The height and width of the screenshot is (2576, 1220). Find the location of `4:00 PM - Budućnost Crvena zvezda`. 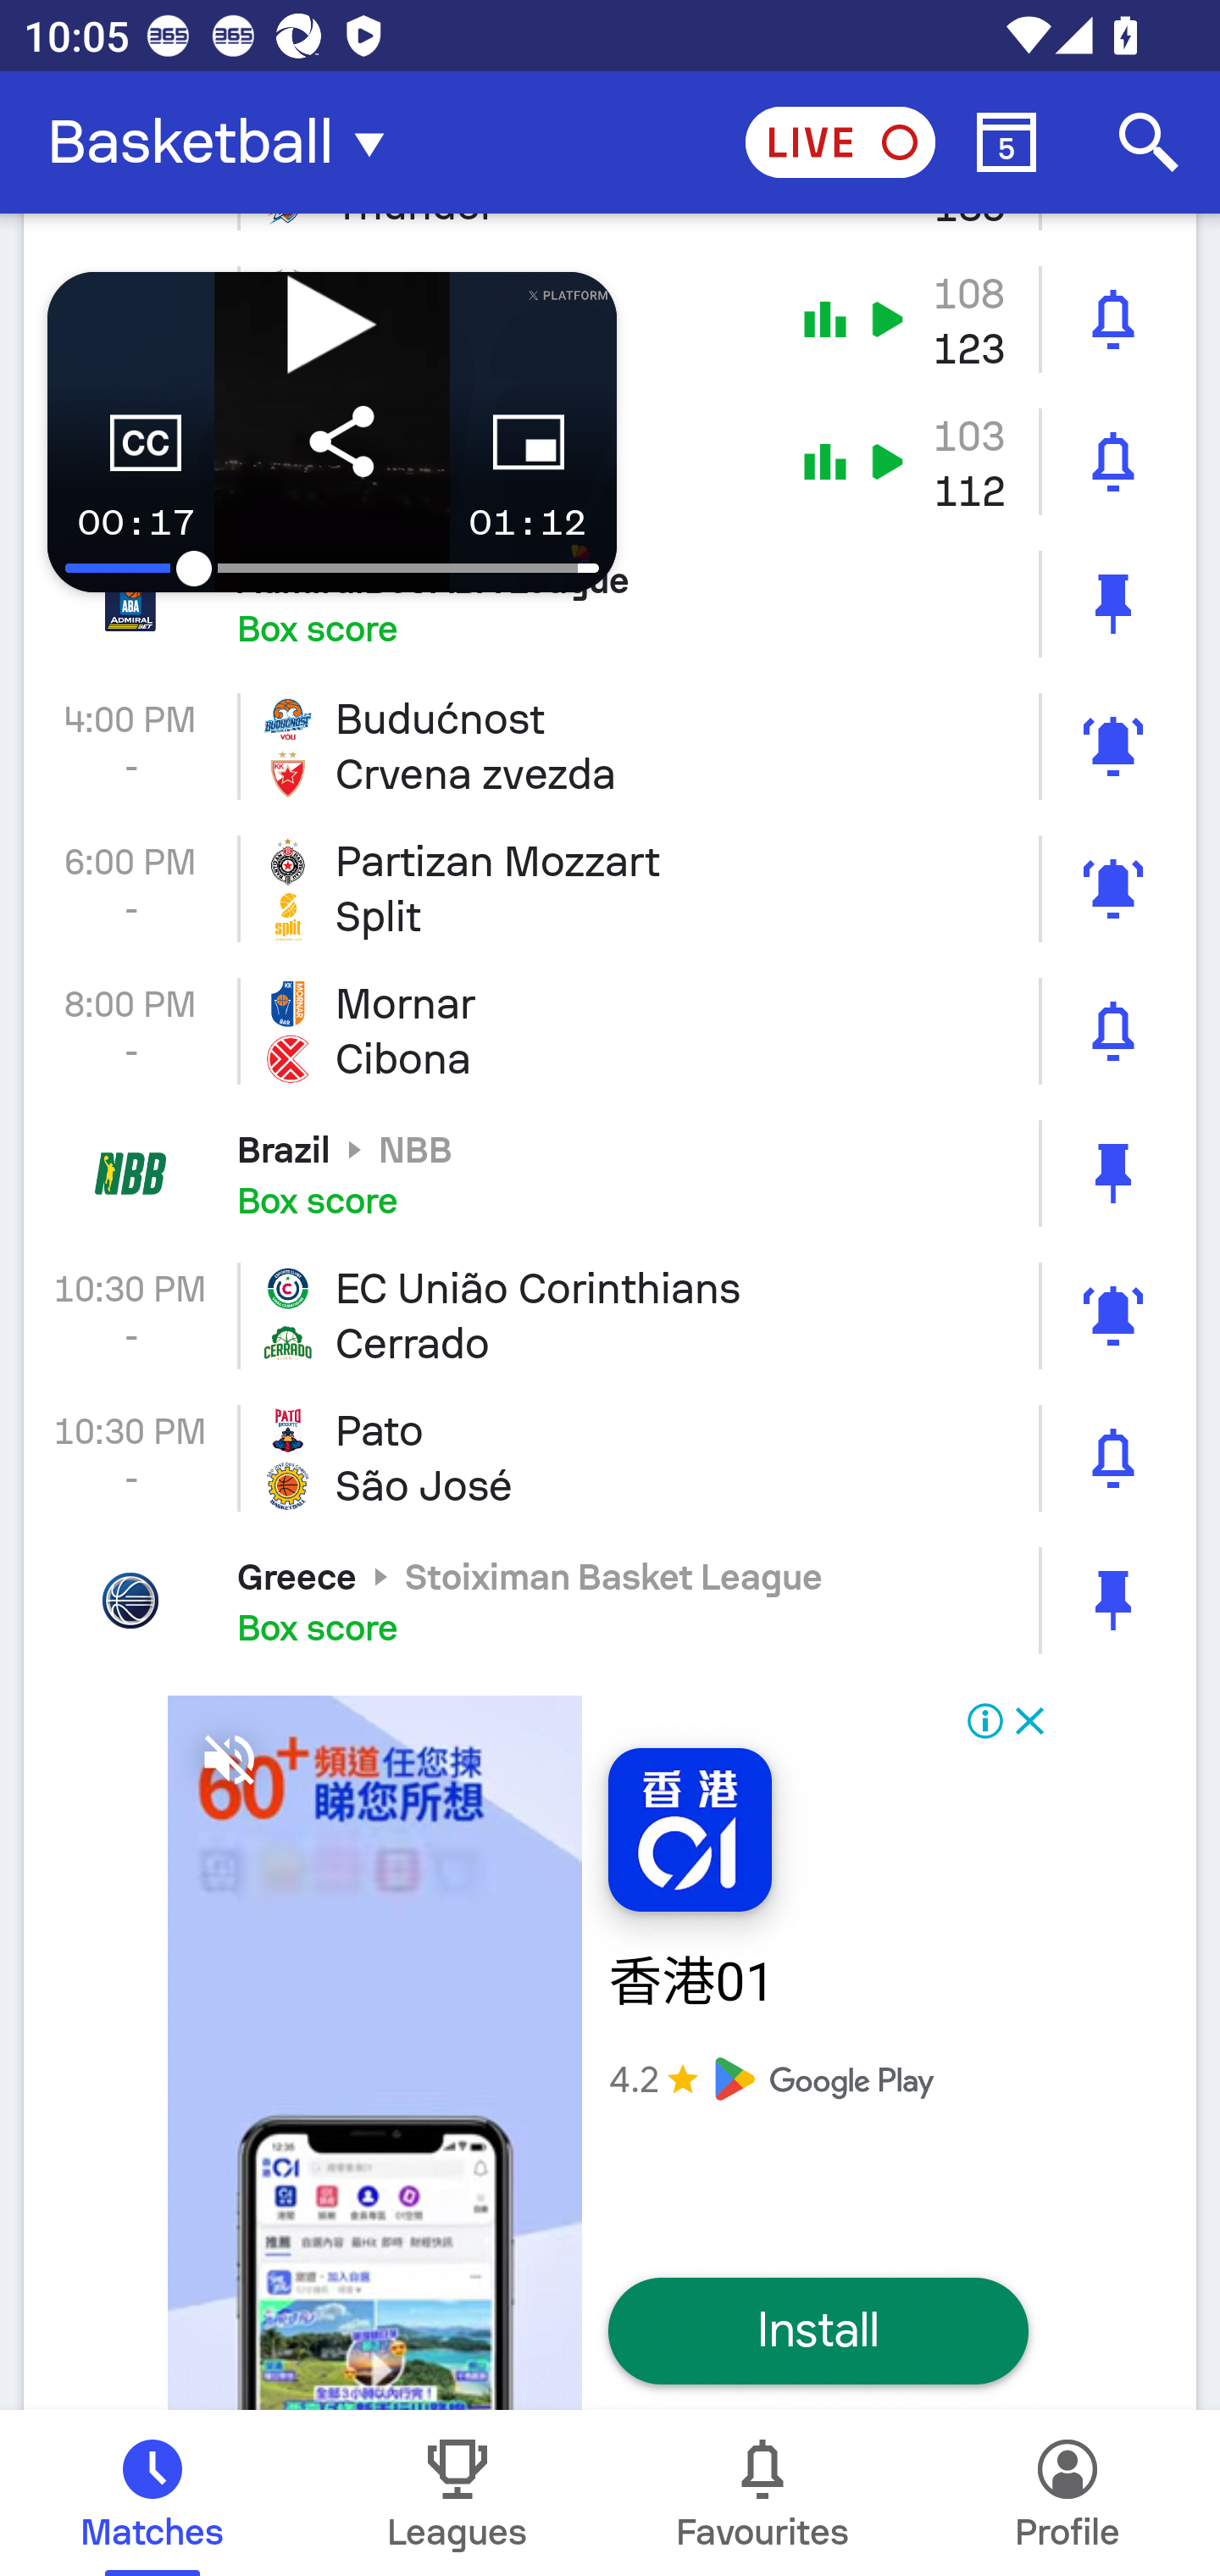

4:00 PM - Budućnost Crvena zvezda is located at coordinates (610, 746).